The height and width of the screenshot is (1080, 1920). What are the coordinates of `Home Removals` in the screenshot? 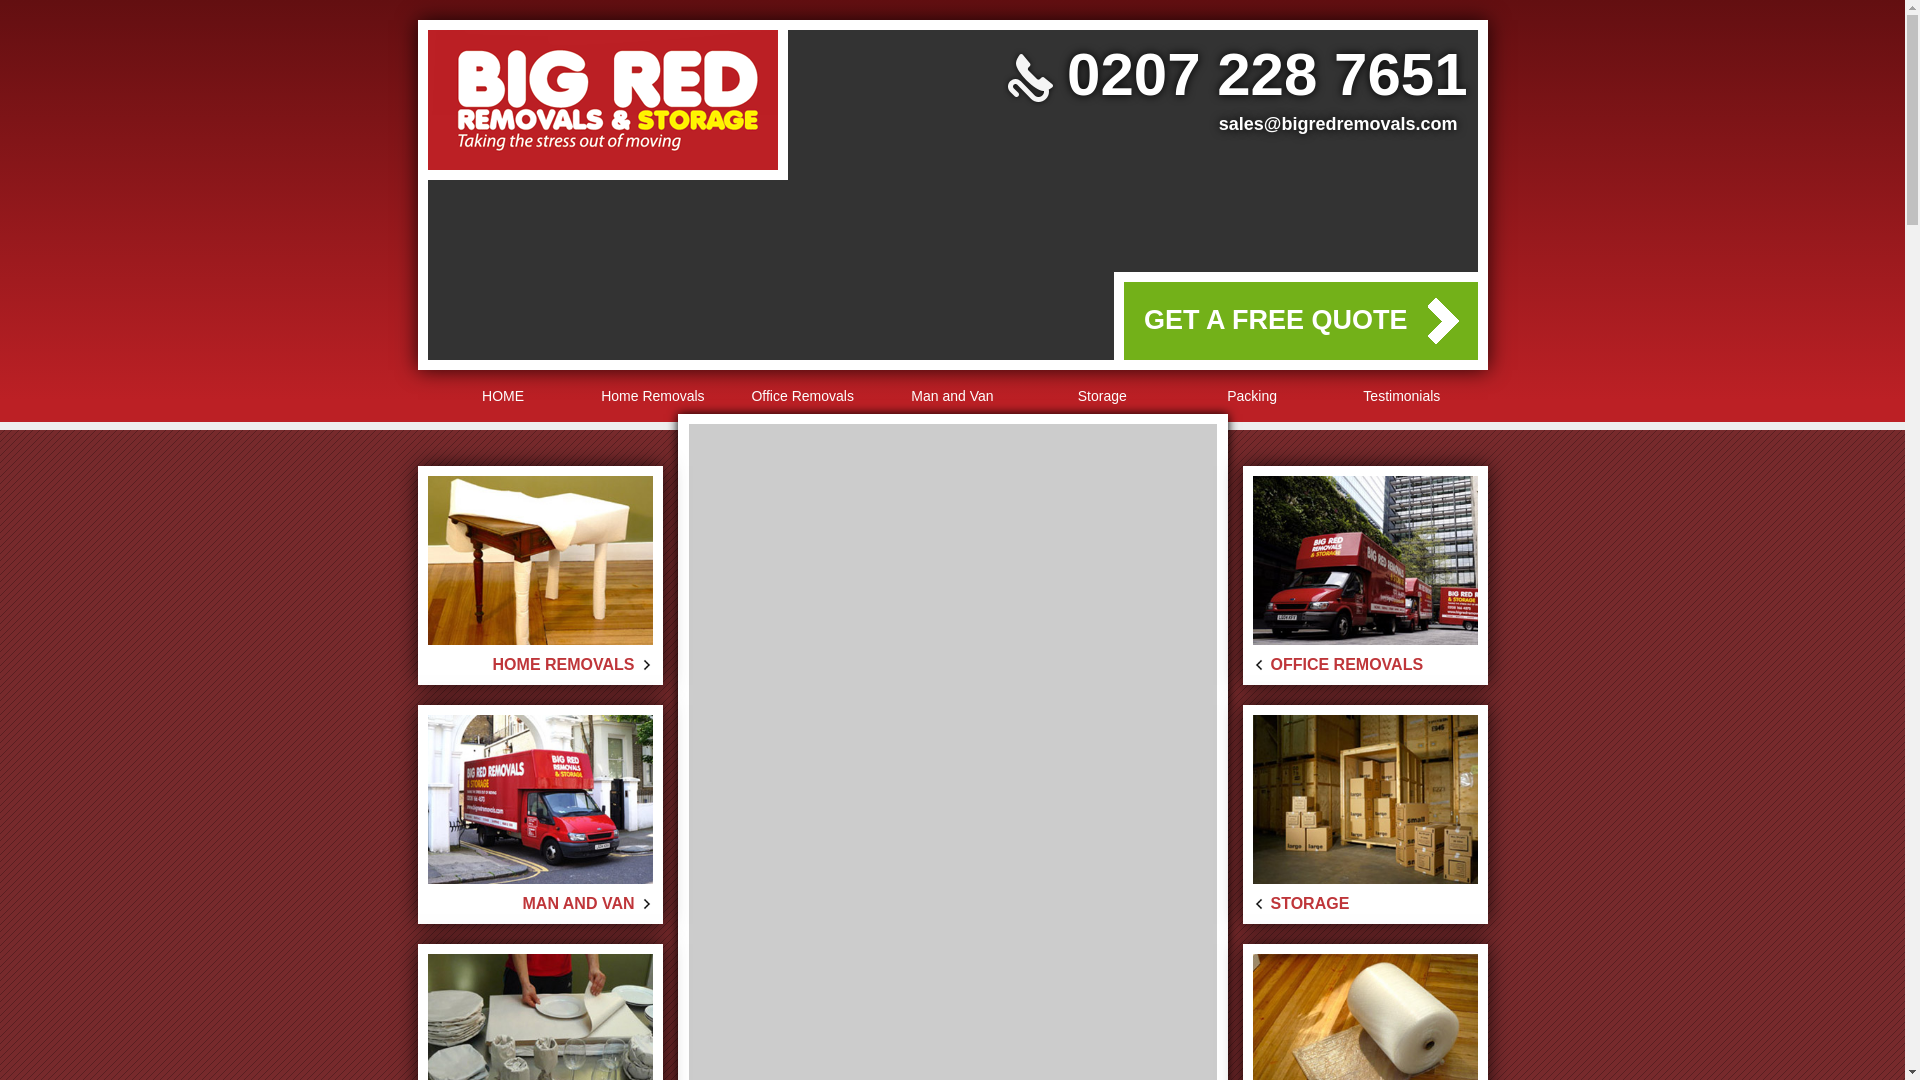 It's located at (652, 396).